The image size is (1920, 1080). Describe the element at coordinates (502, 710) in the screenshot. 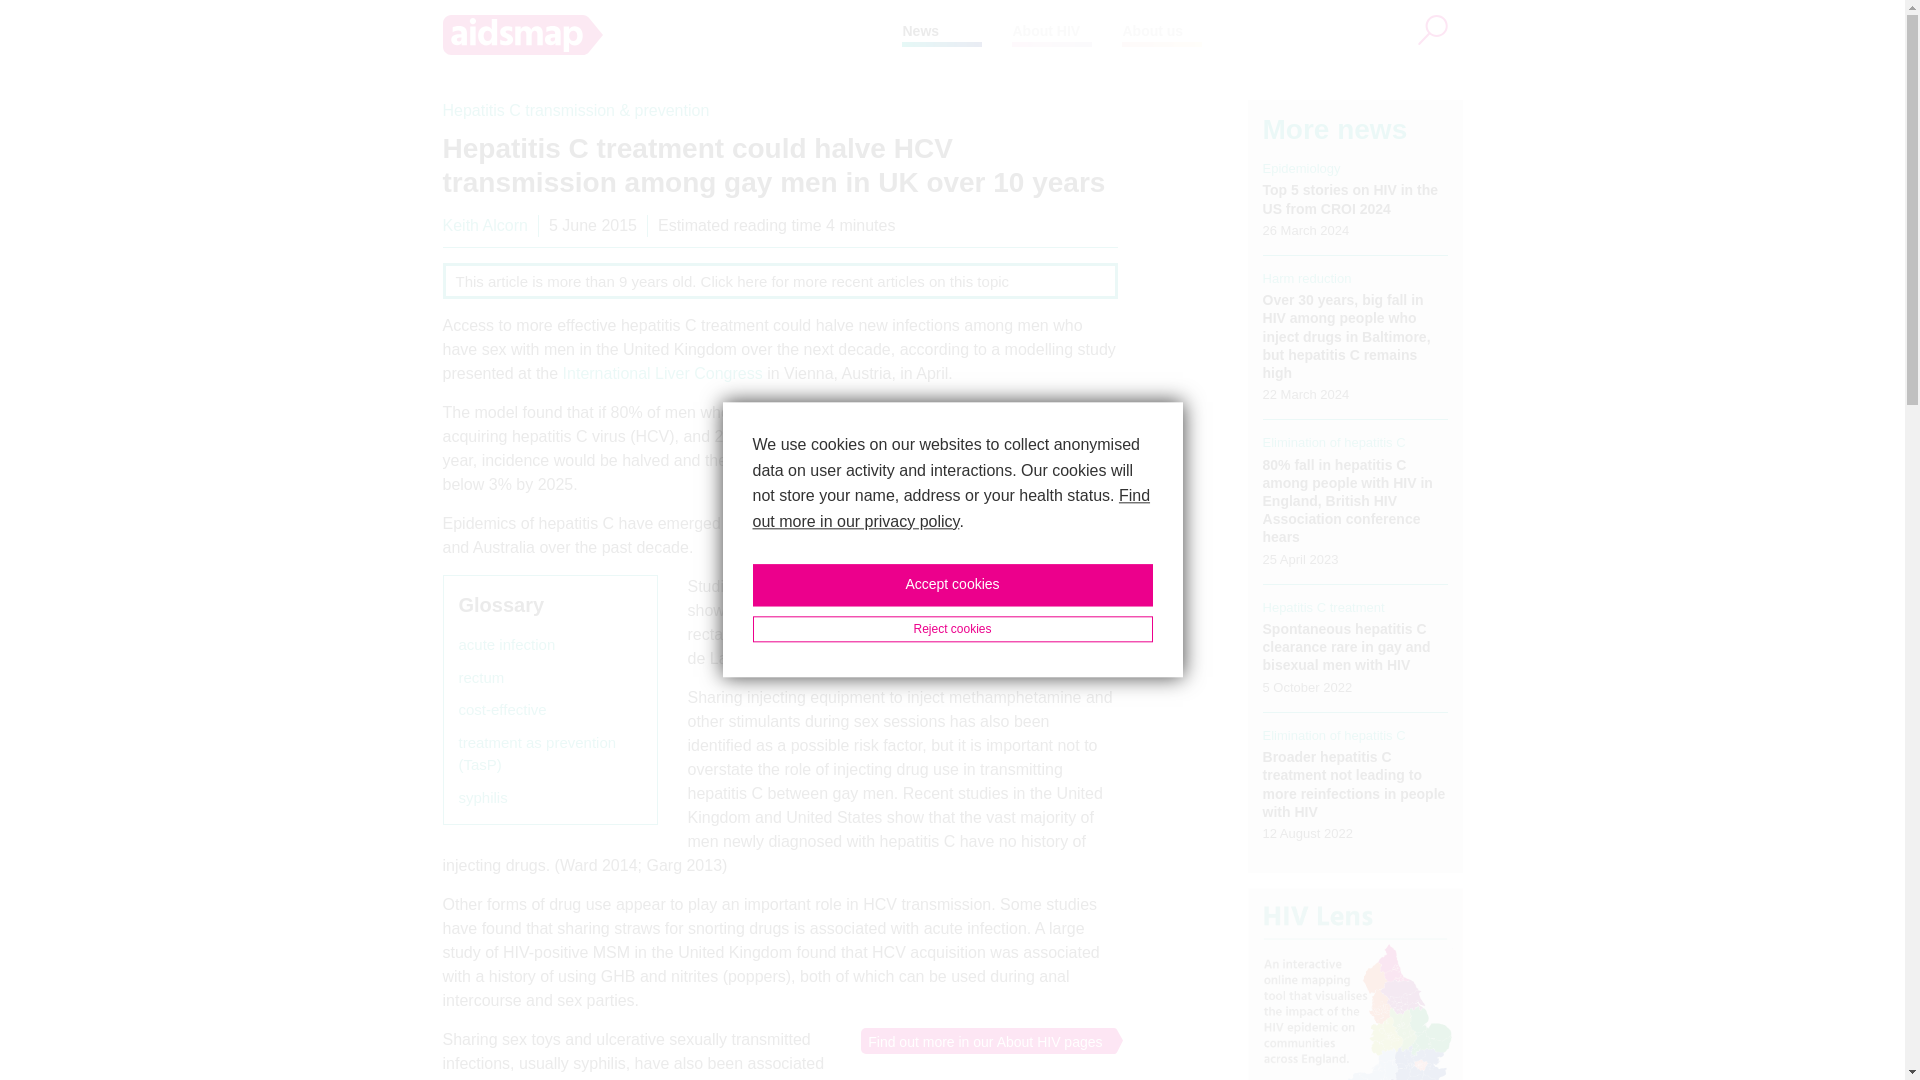

I see `cost-effective` at that location.